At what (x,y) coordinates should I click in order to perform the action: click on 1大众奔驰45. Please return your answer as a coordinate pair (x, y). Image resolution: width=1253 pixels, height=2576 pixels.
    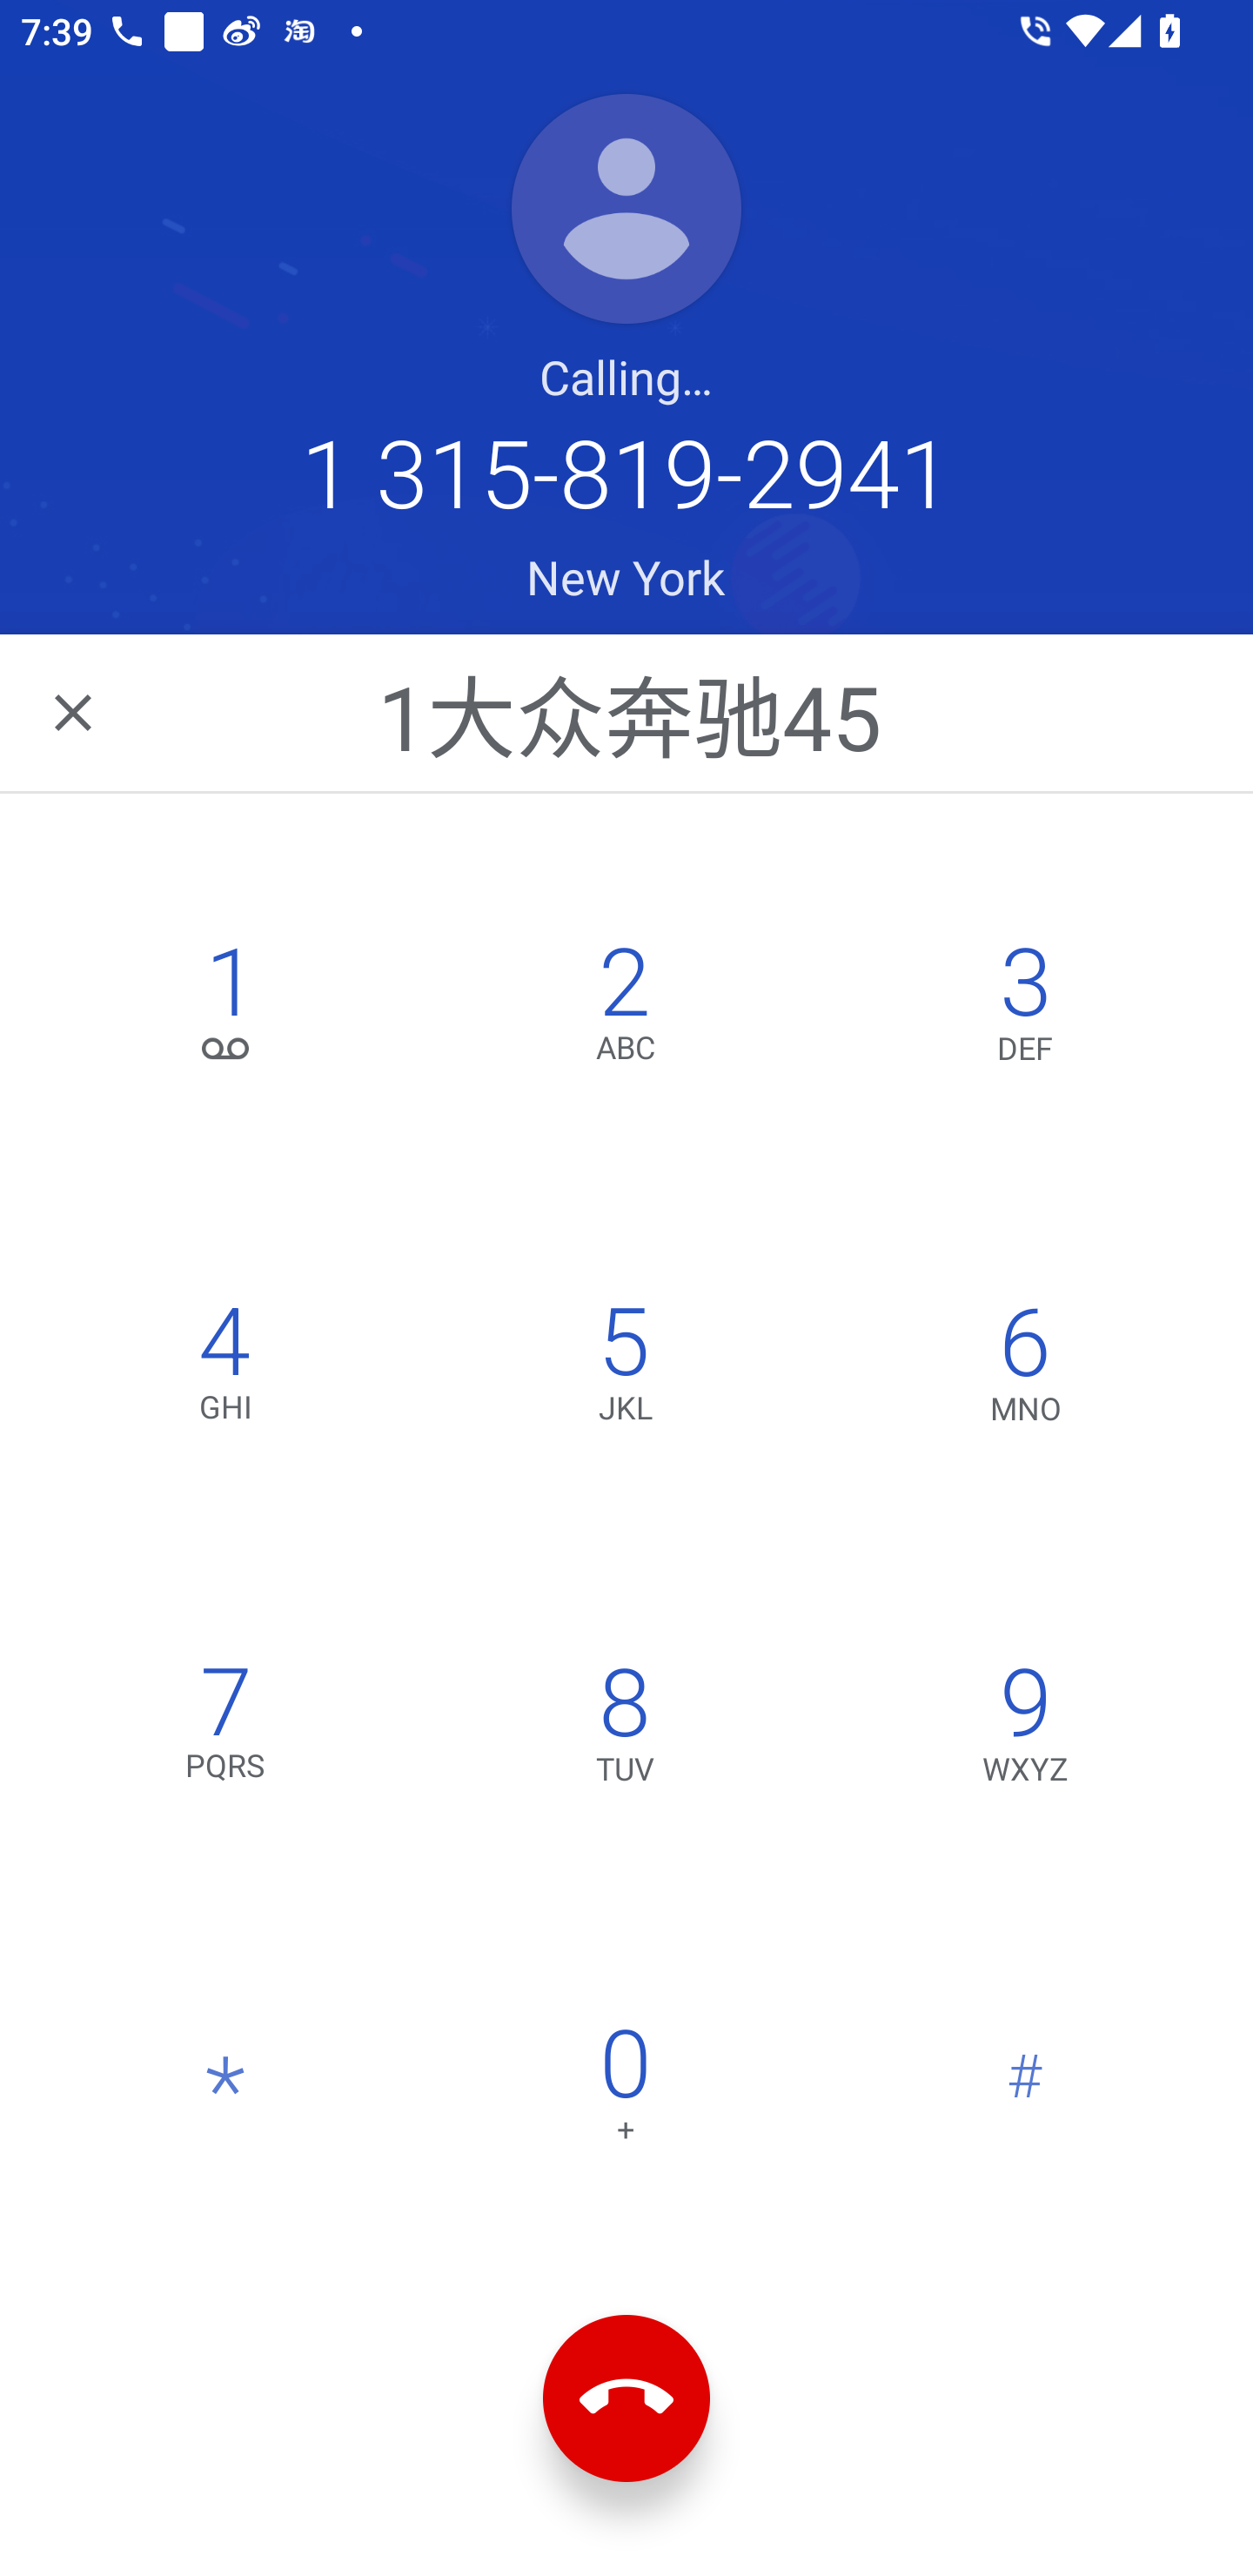
    Looking at the image, I should click on (628, 712).